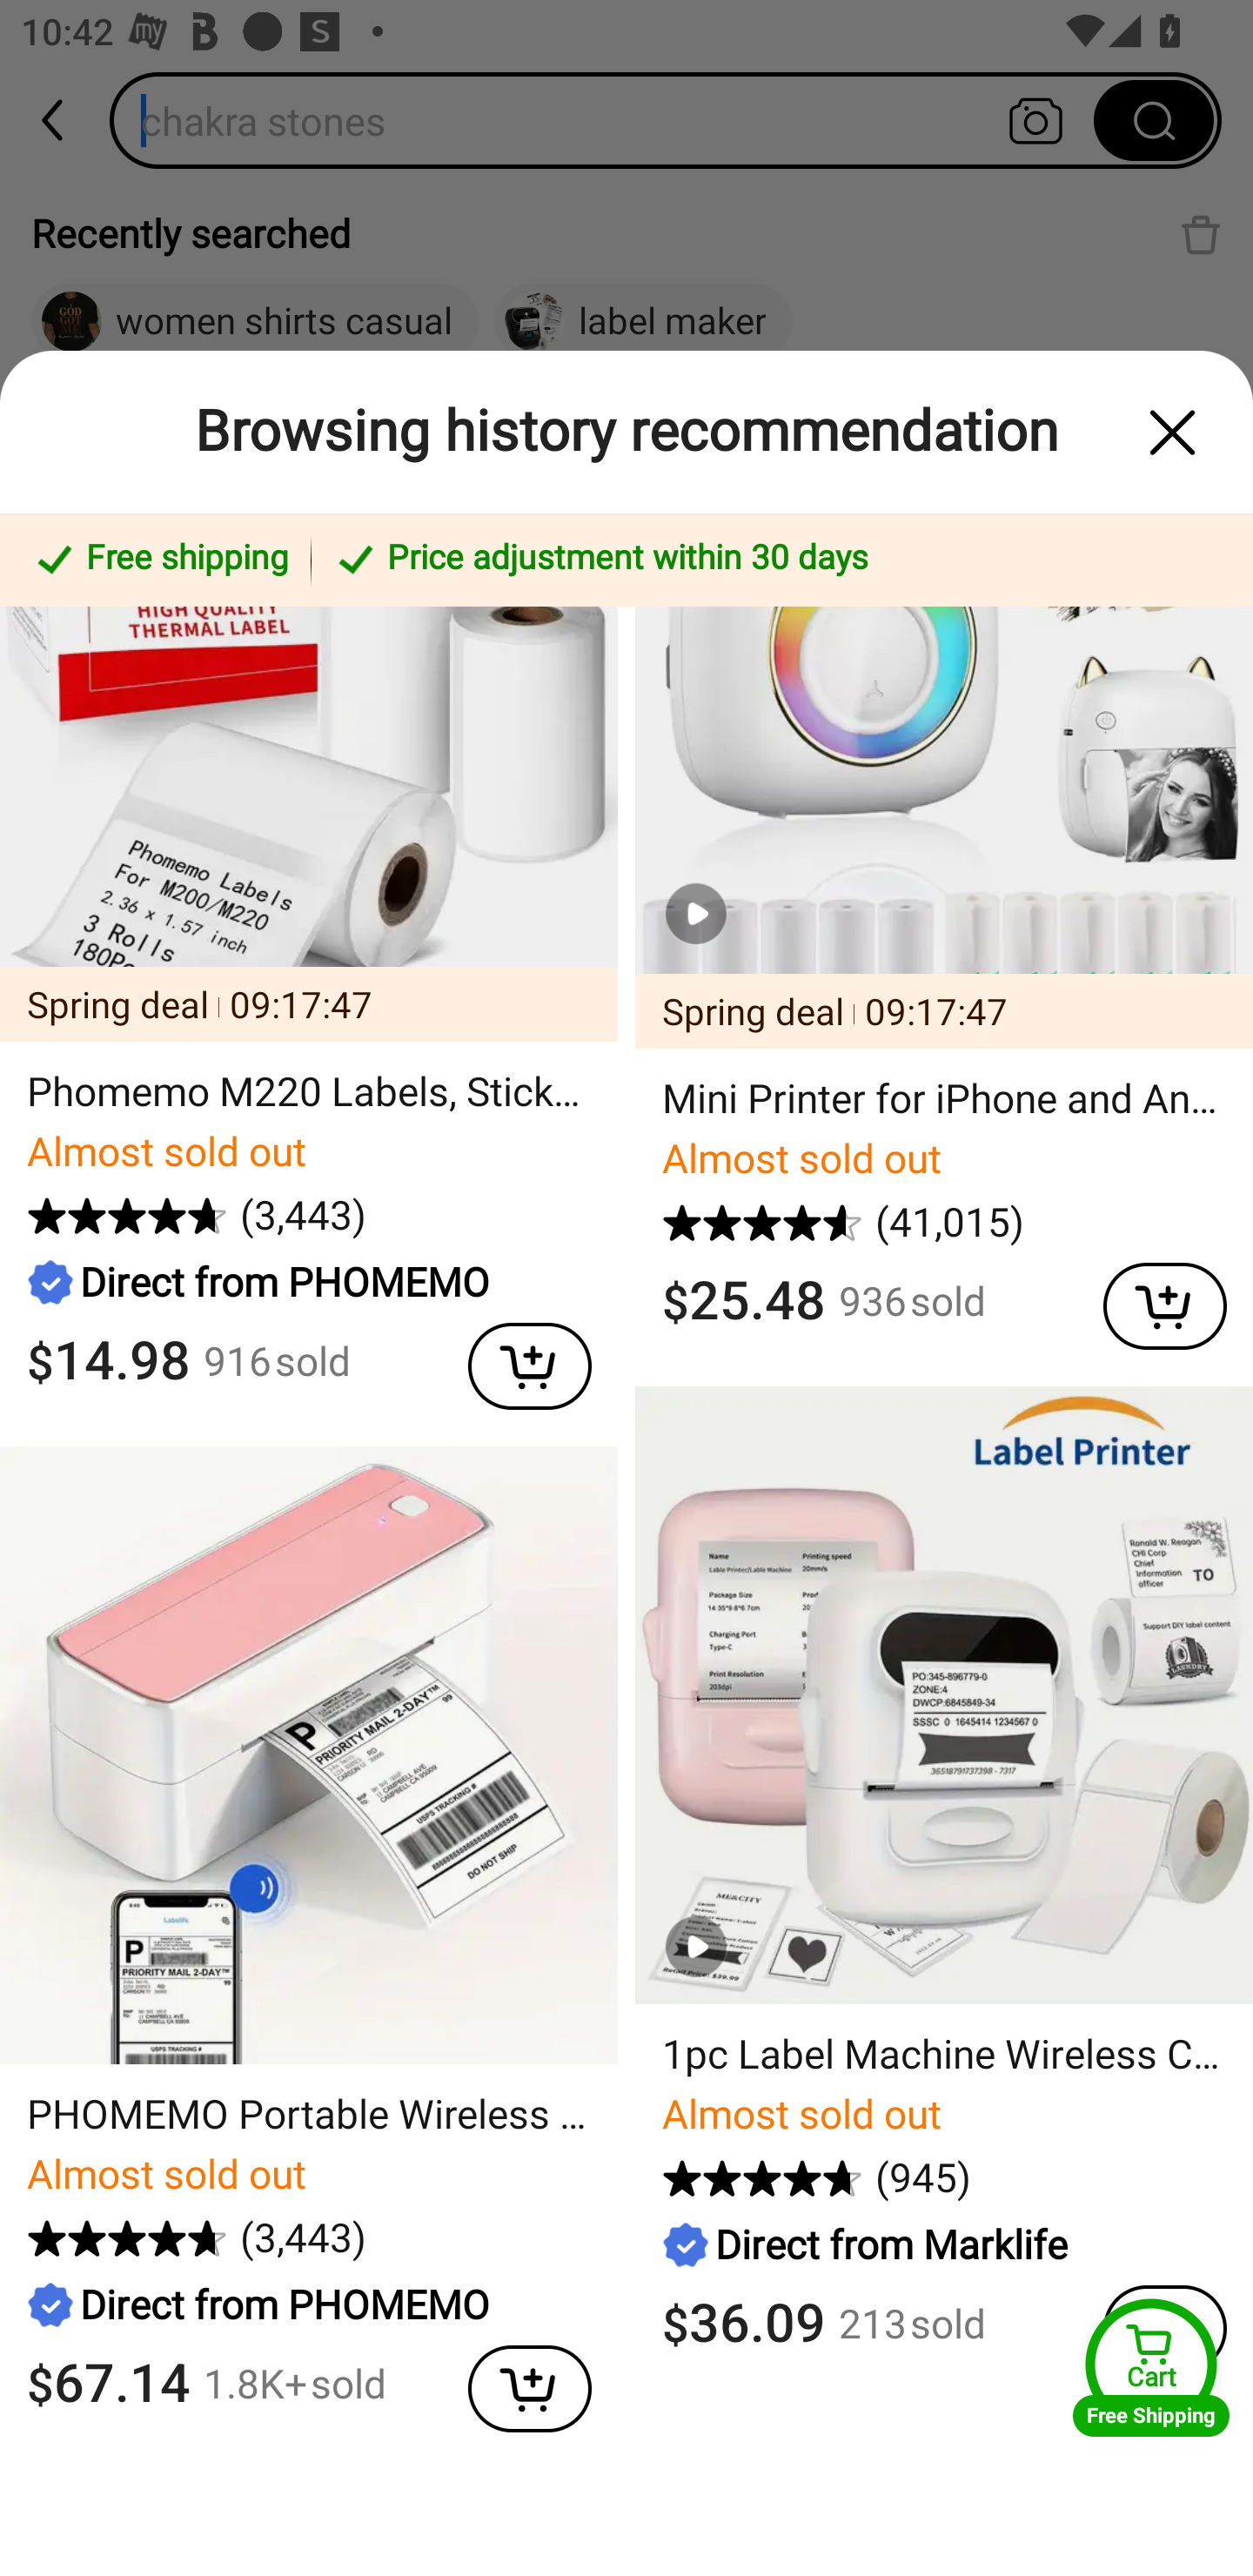 This screenshot has width=1253, height=2576. I want to click on Free shipping, so click(160, 560).